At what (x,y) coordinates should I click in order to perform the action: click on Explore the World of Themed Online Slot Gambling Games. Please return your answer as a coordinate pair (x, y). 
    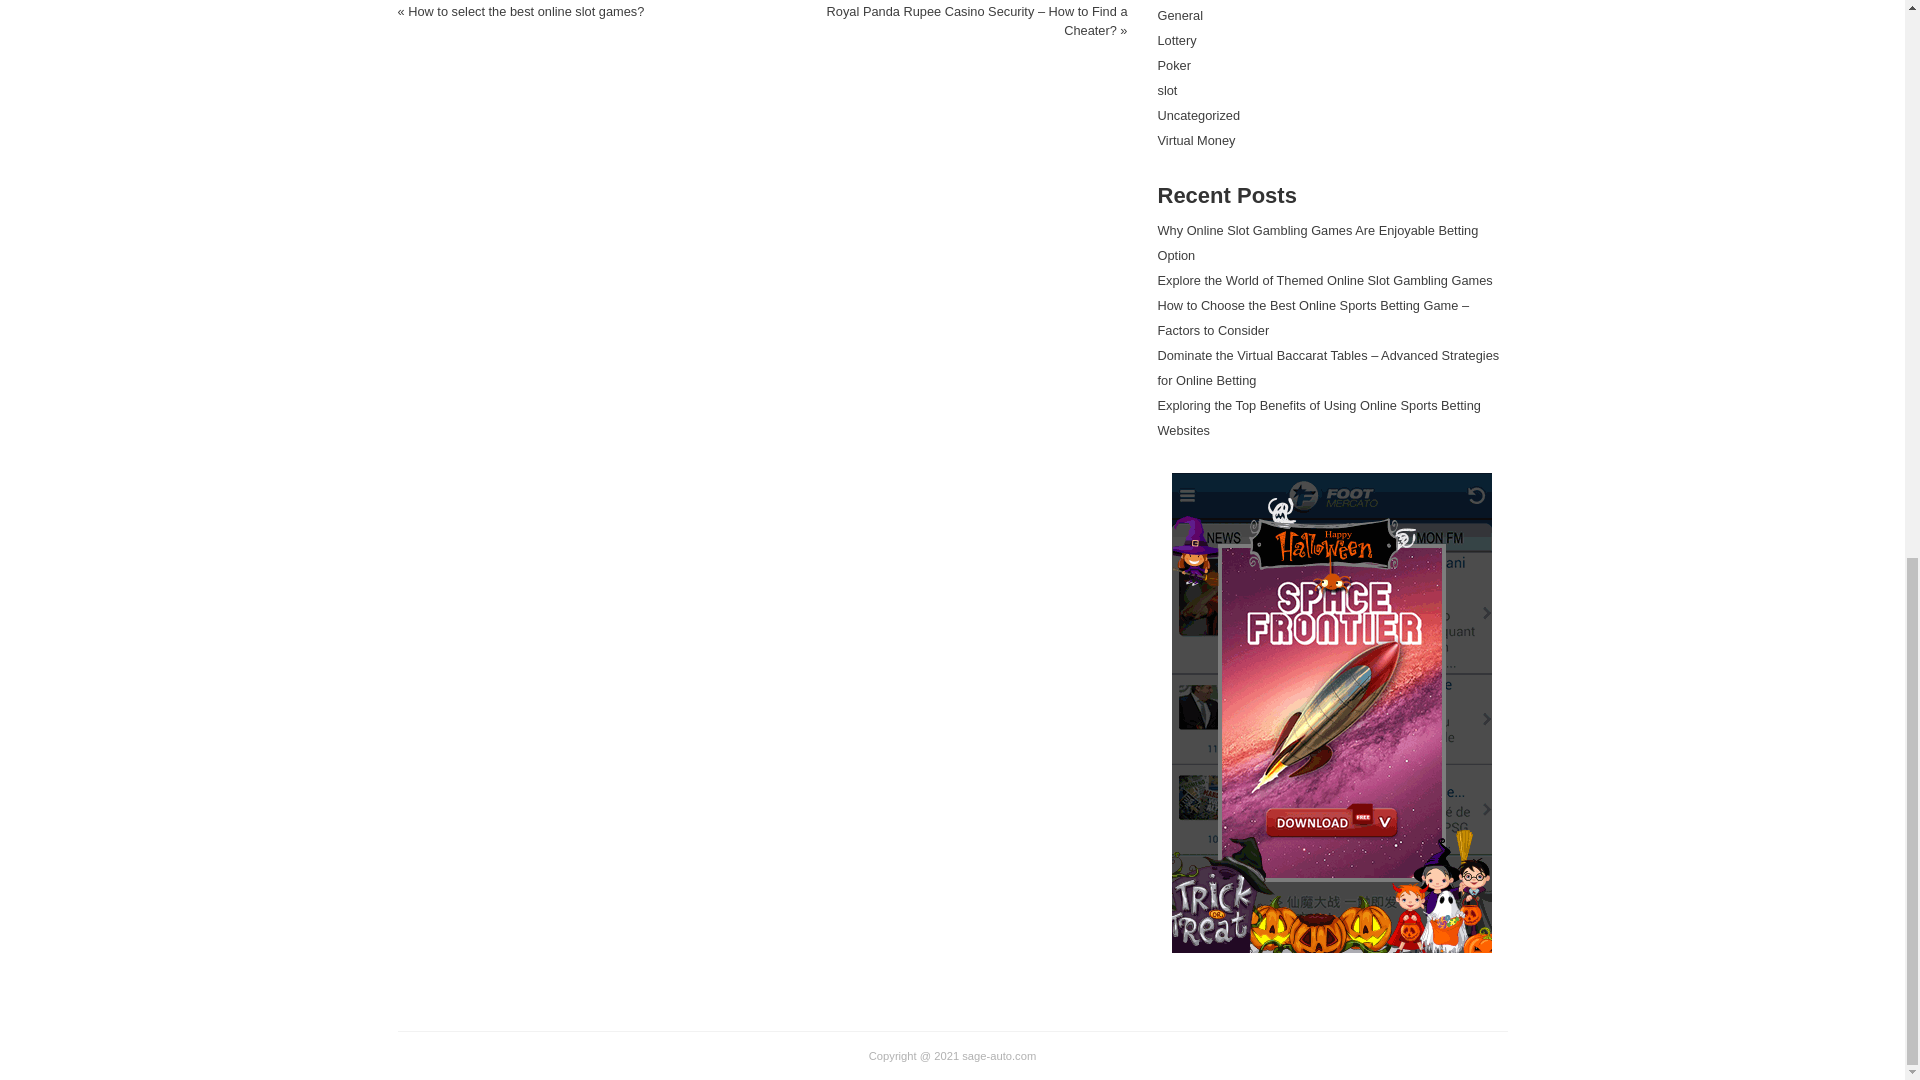
    Looking at the image, I should click on (1325, 280).